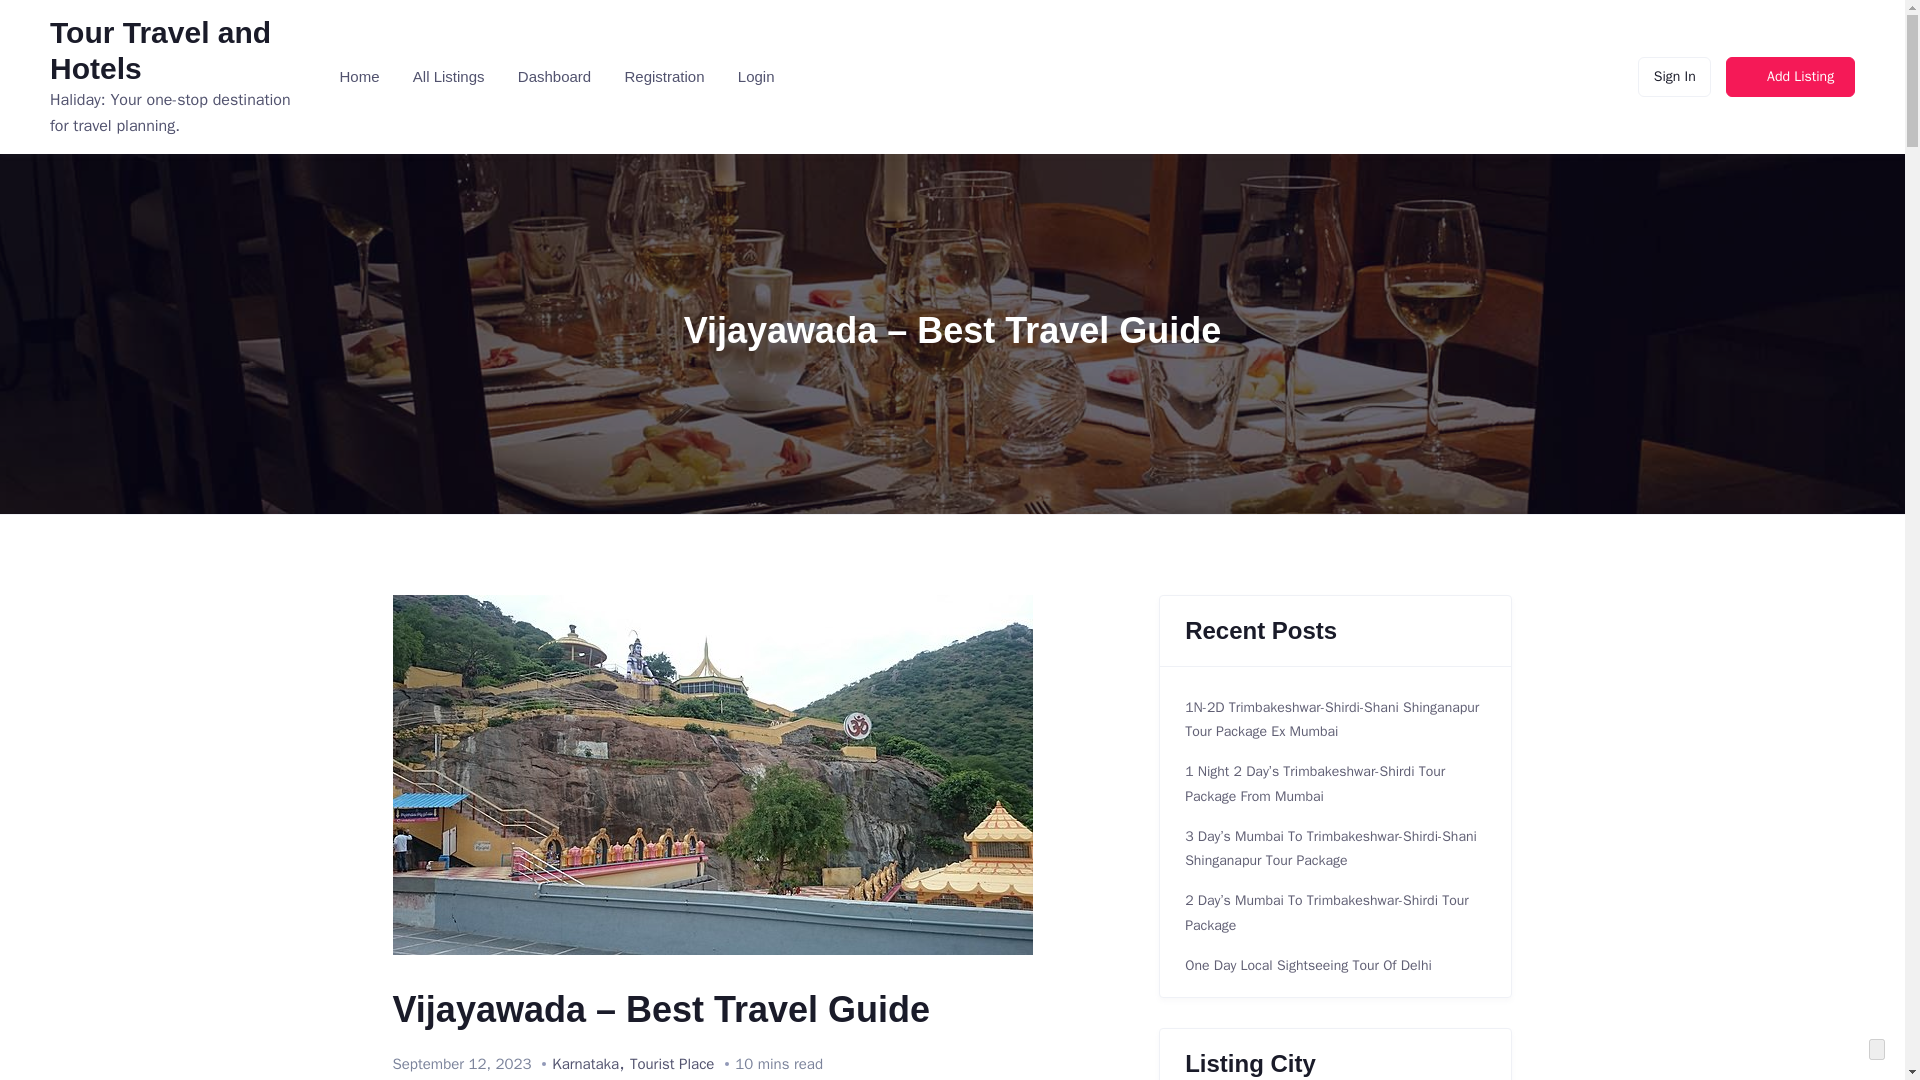 The height and width of the screenshot is (1080, 1920). What do you see at coordinates (1674, 77) in the screenshot?
I see `Sign In` at bounding box center [1674, 77].